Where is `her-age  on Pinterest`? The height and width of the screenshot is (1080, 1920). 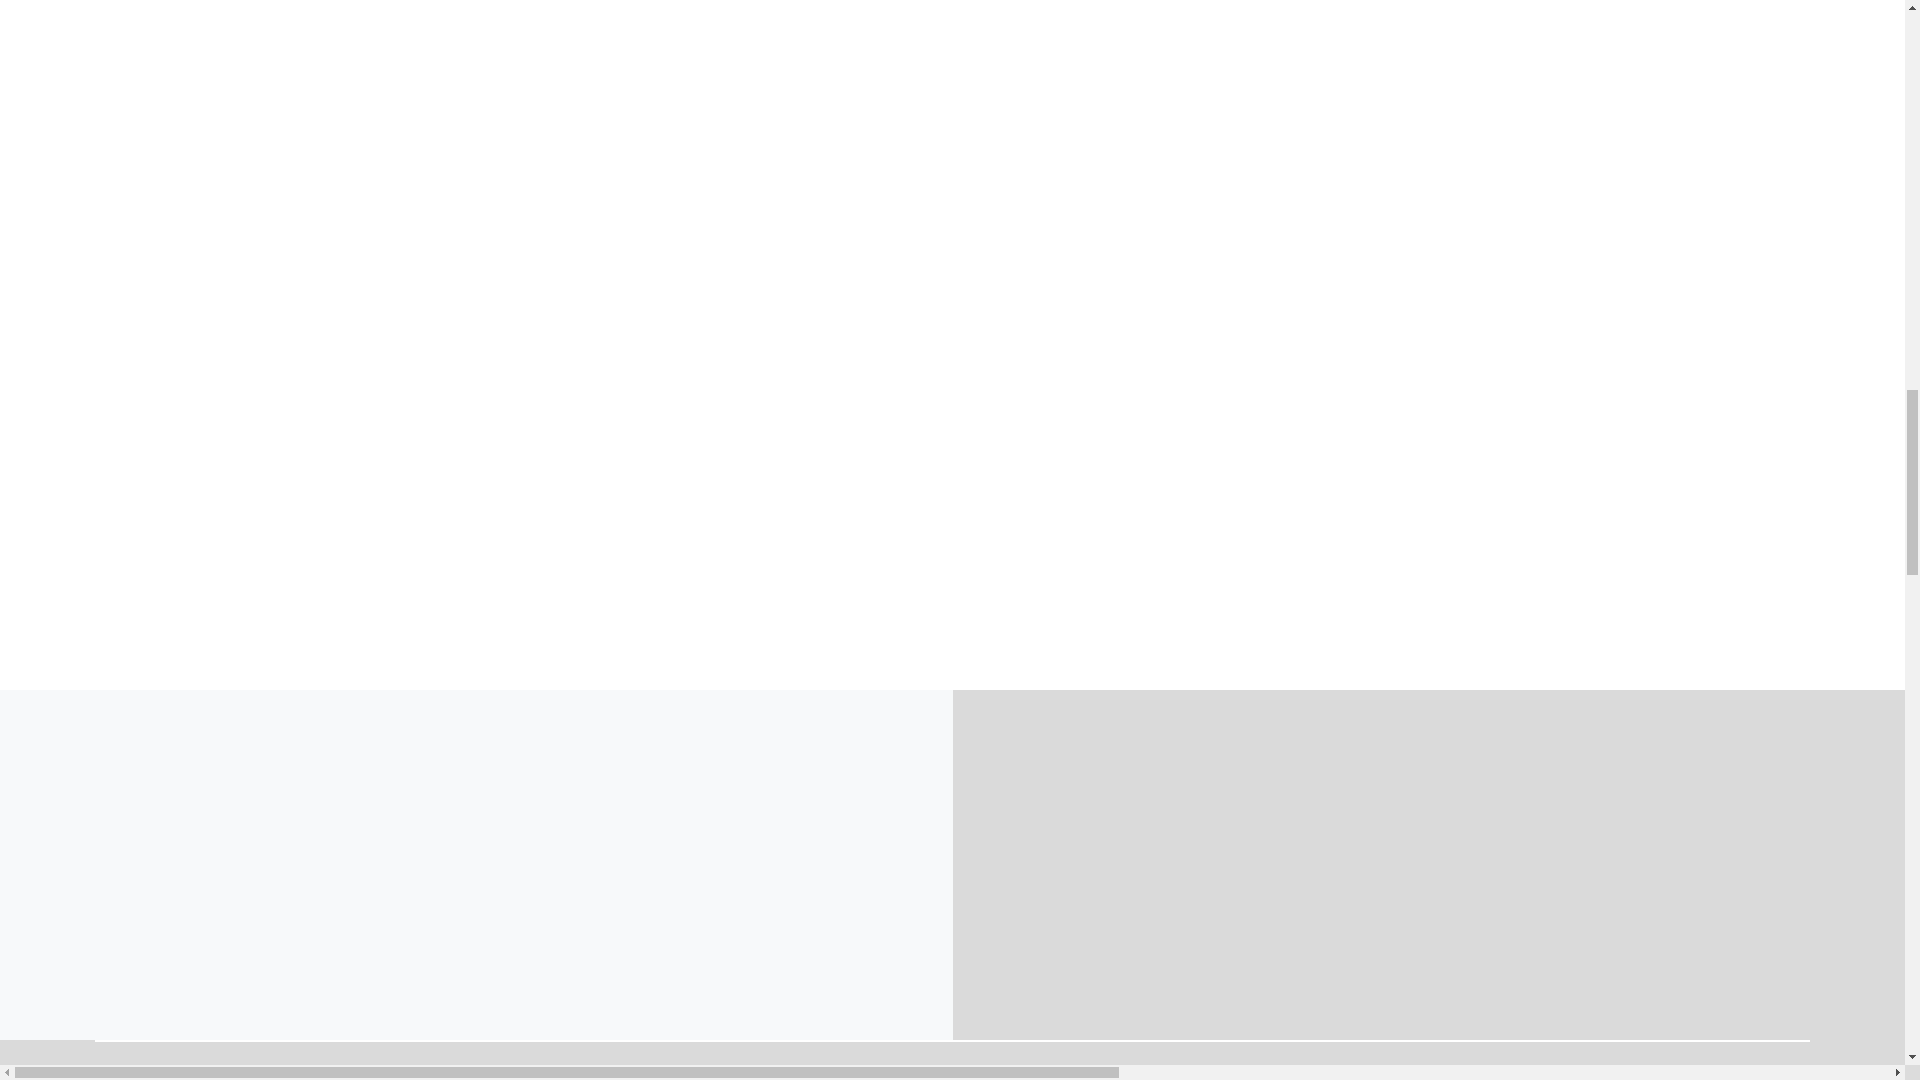 her-age  on Pinterest is located at coordinates (1234, 937).